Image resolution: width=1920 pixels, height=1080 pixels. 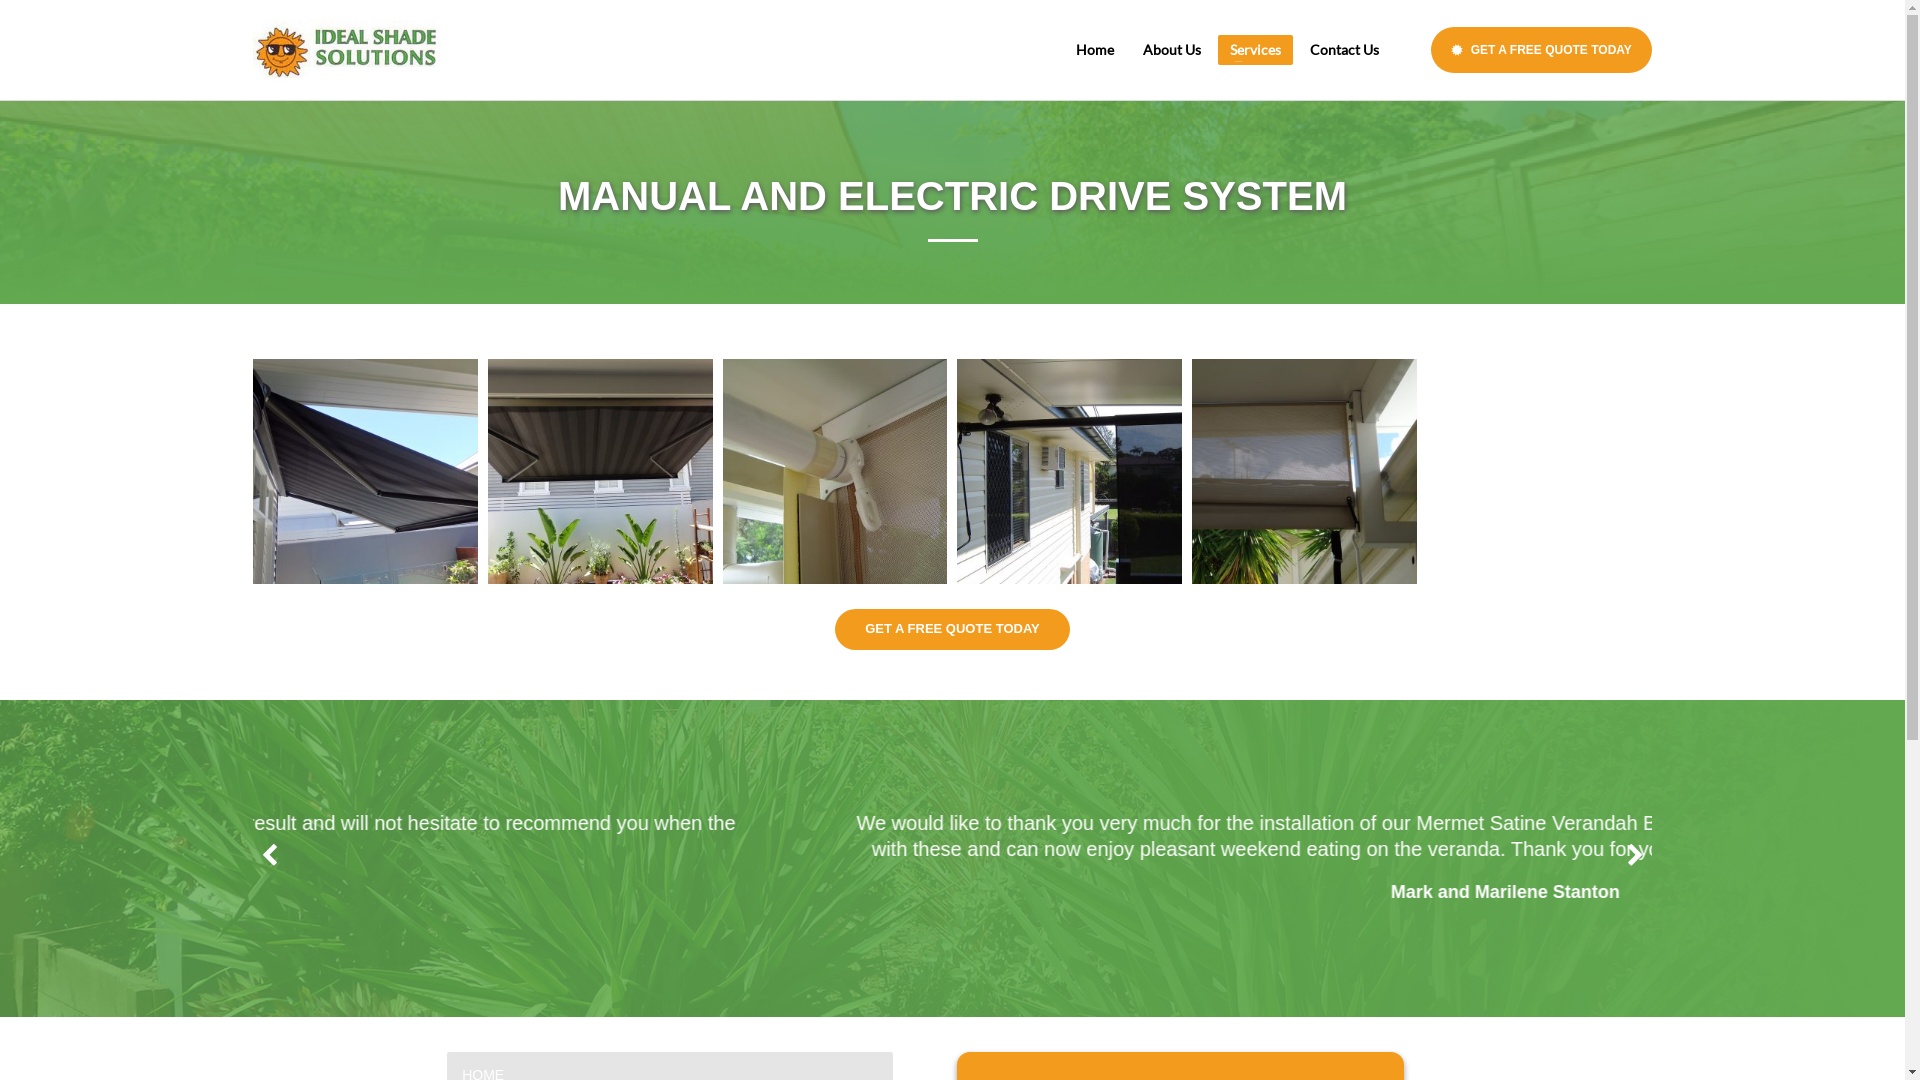 I want to click on GET A FREE QUOTE TODAY, so click(x=952, y=630).